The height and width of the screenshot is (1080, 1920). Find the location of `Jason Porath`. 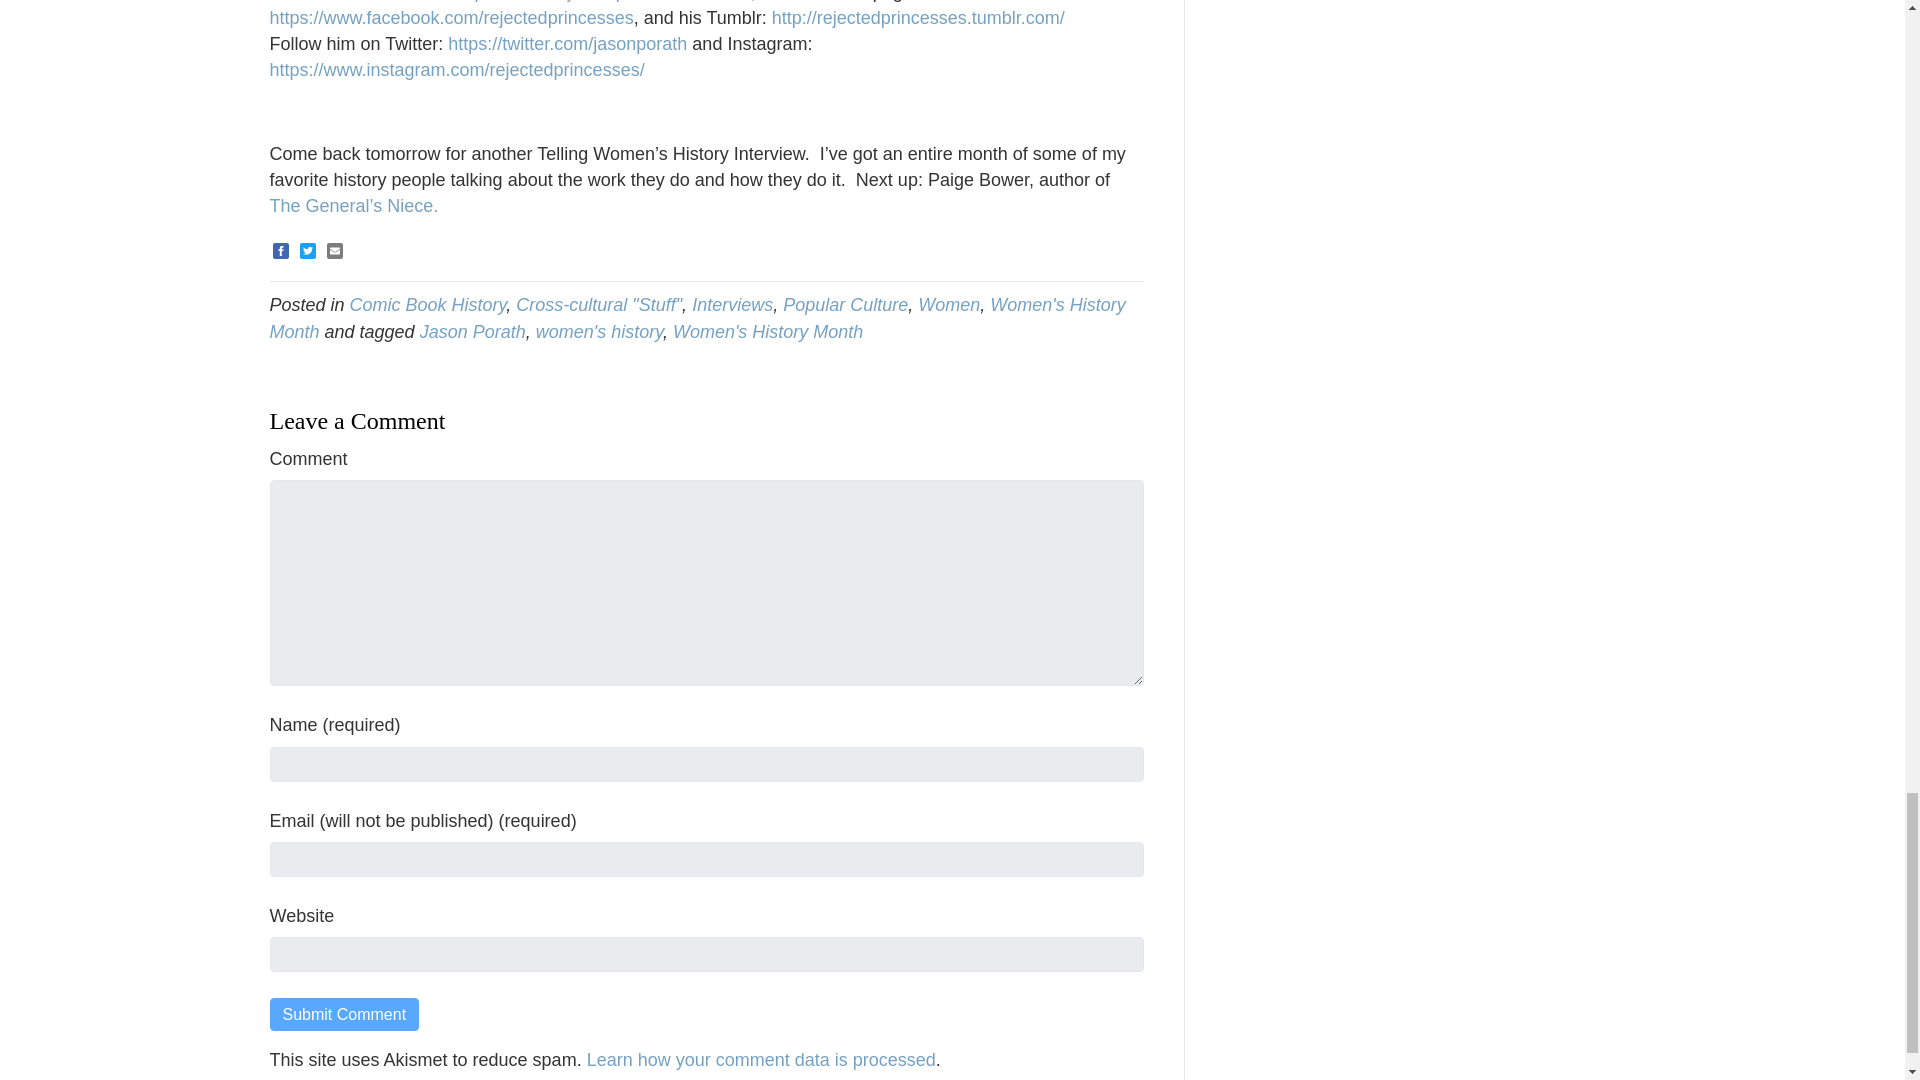

Jason Porath is located at coordinates (473, 332).